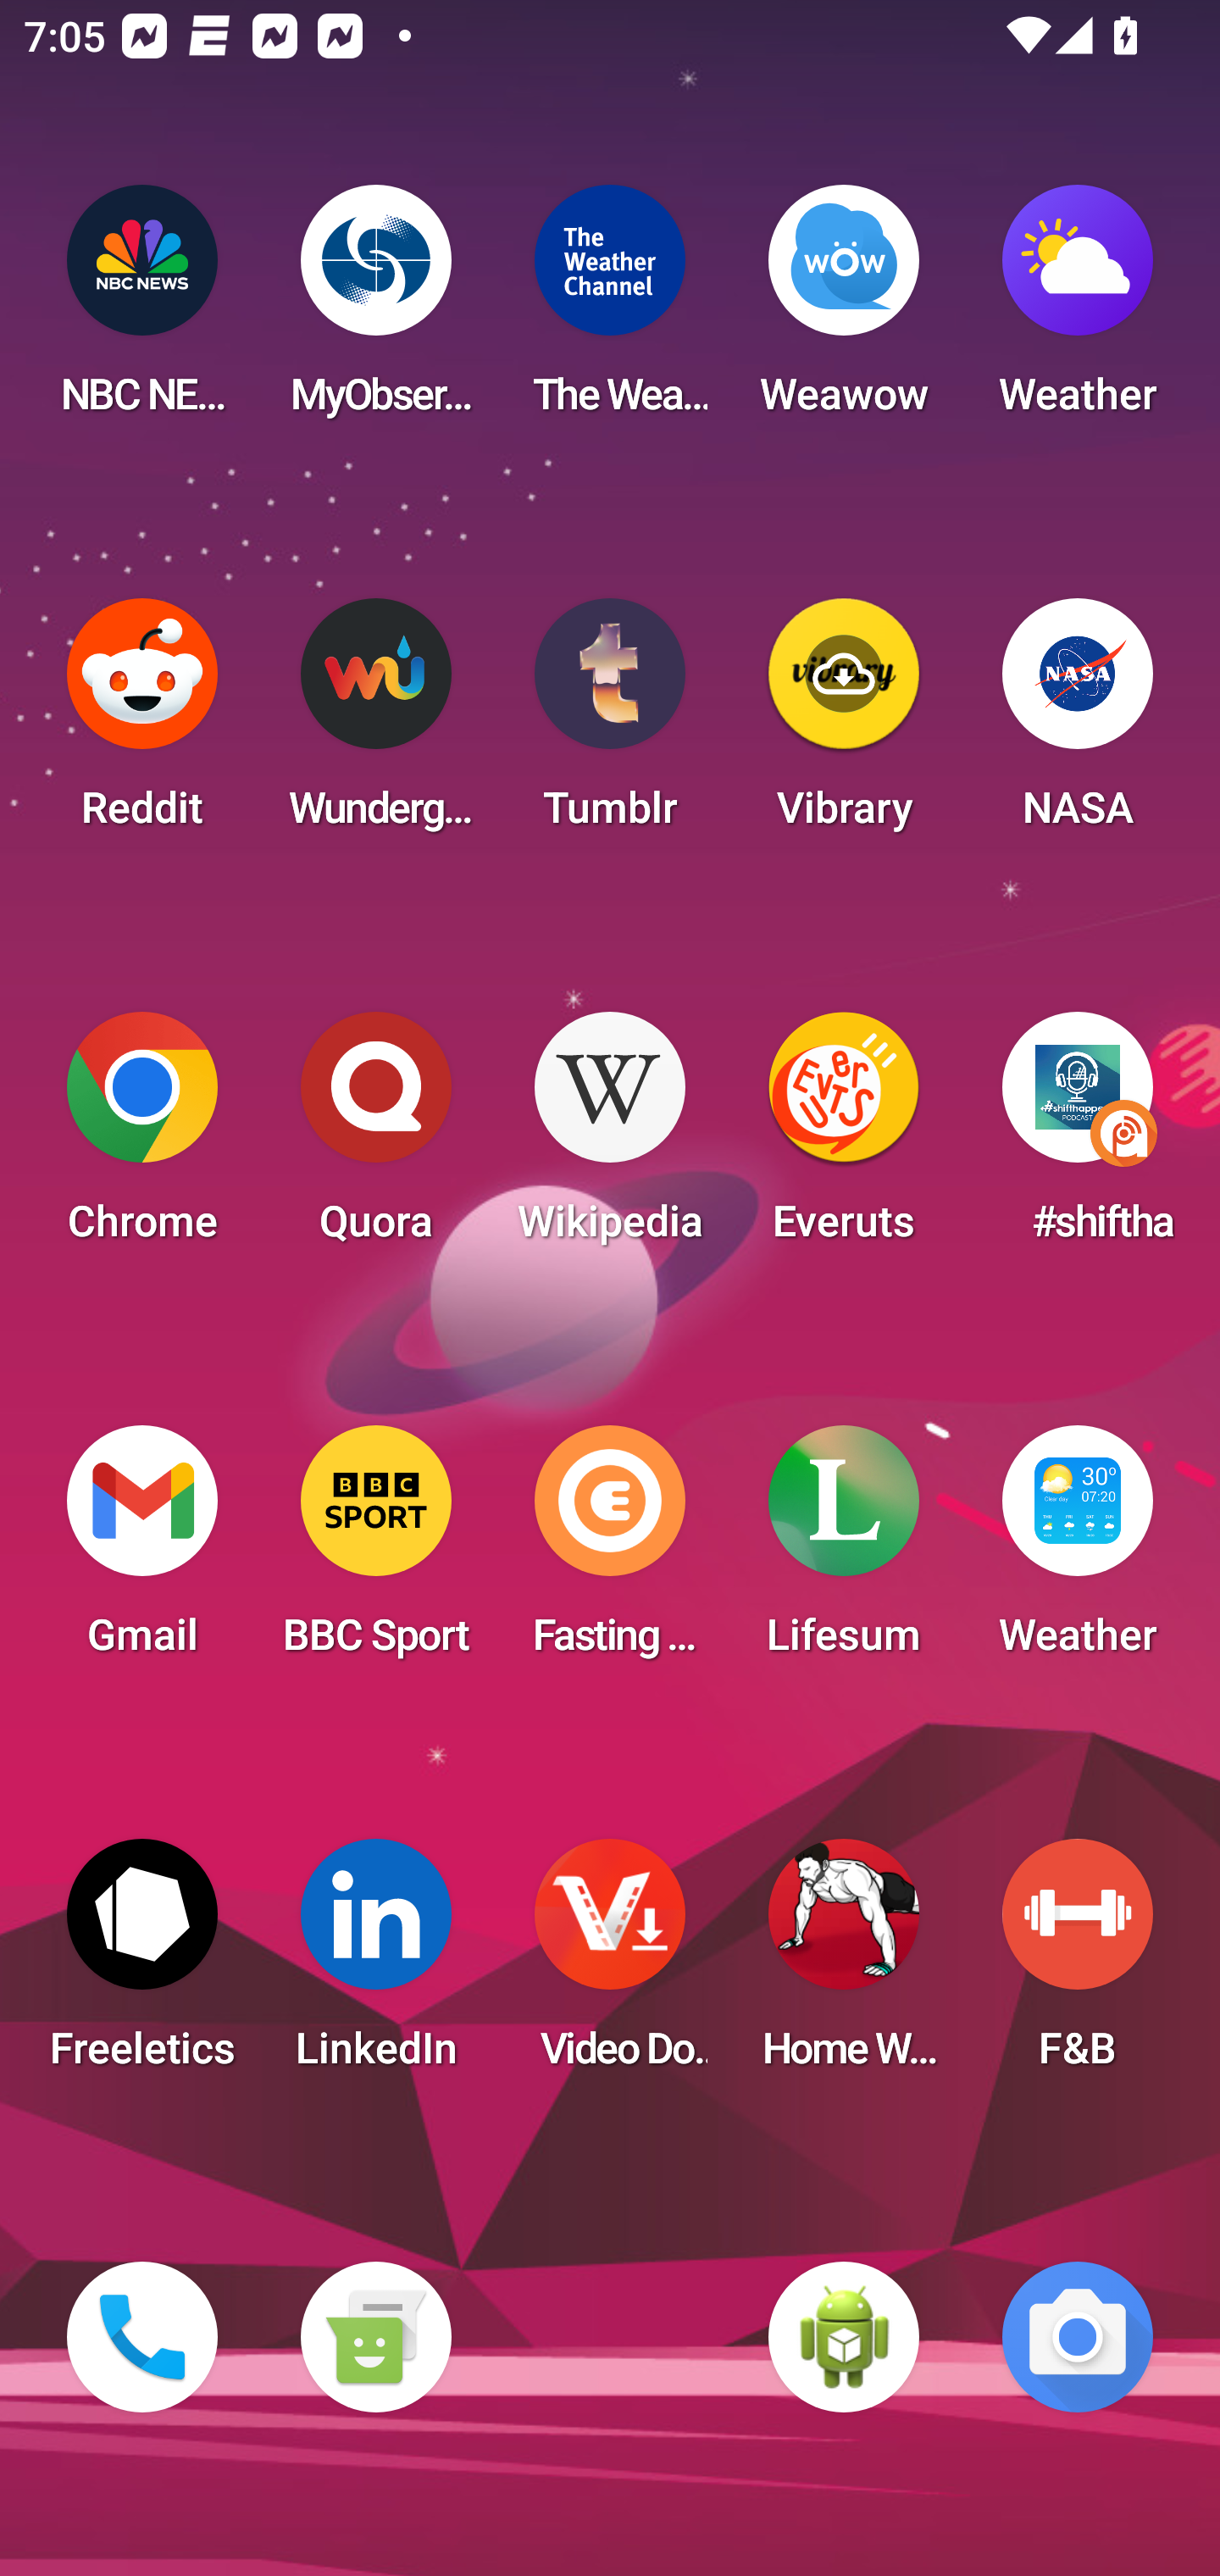 This screenshot has width=1220, height=2576. What do you see at coordinates (610, 310) in the screenshot?
I see `The Weather Channel` at bounding box center [610, 310].